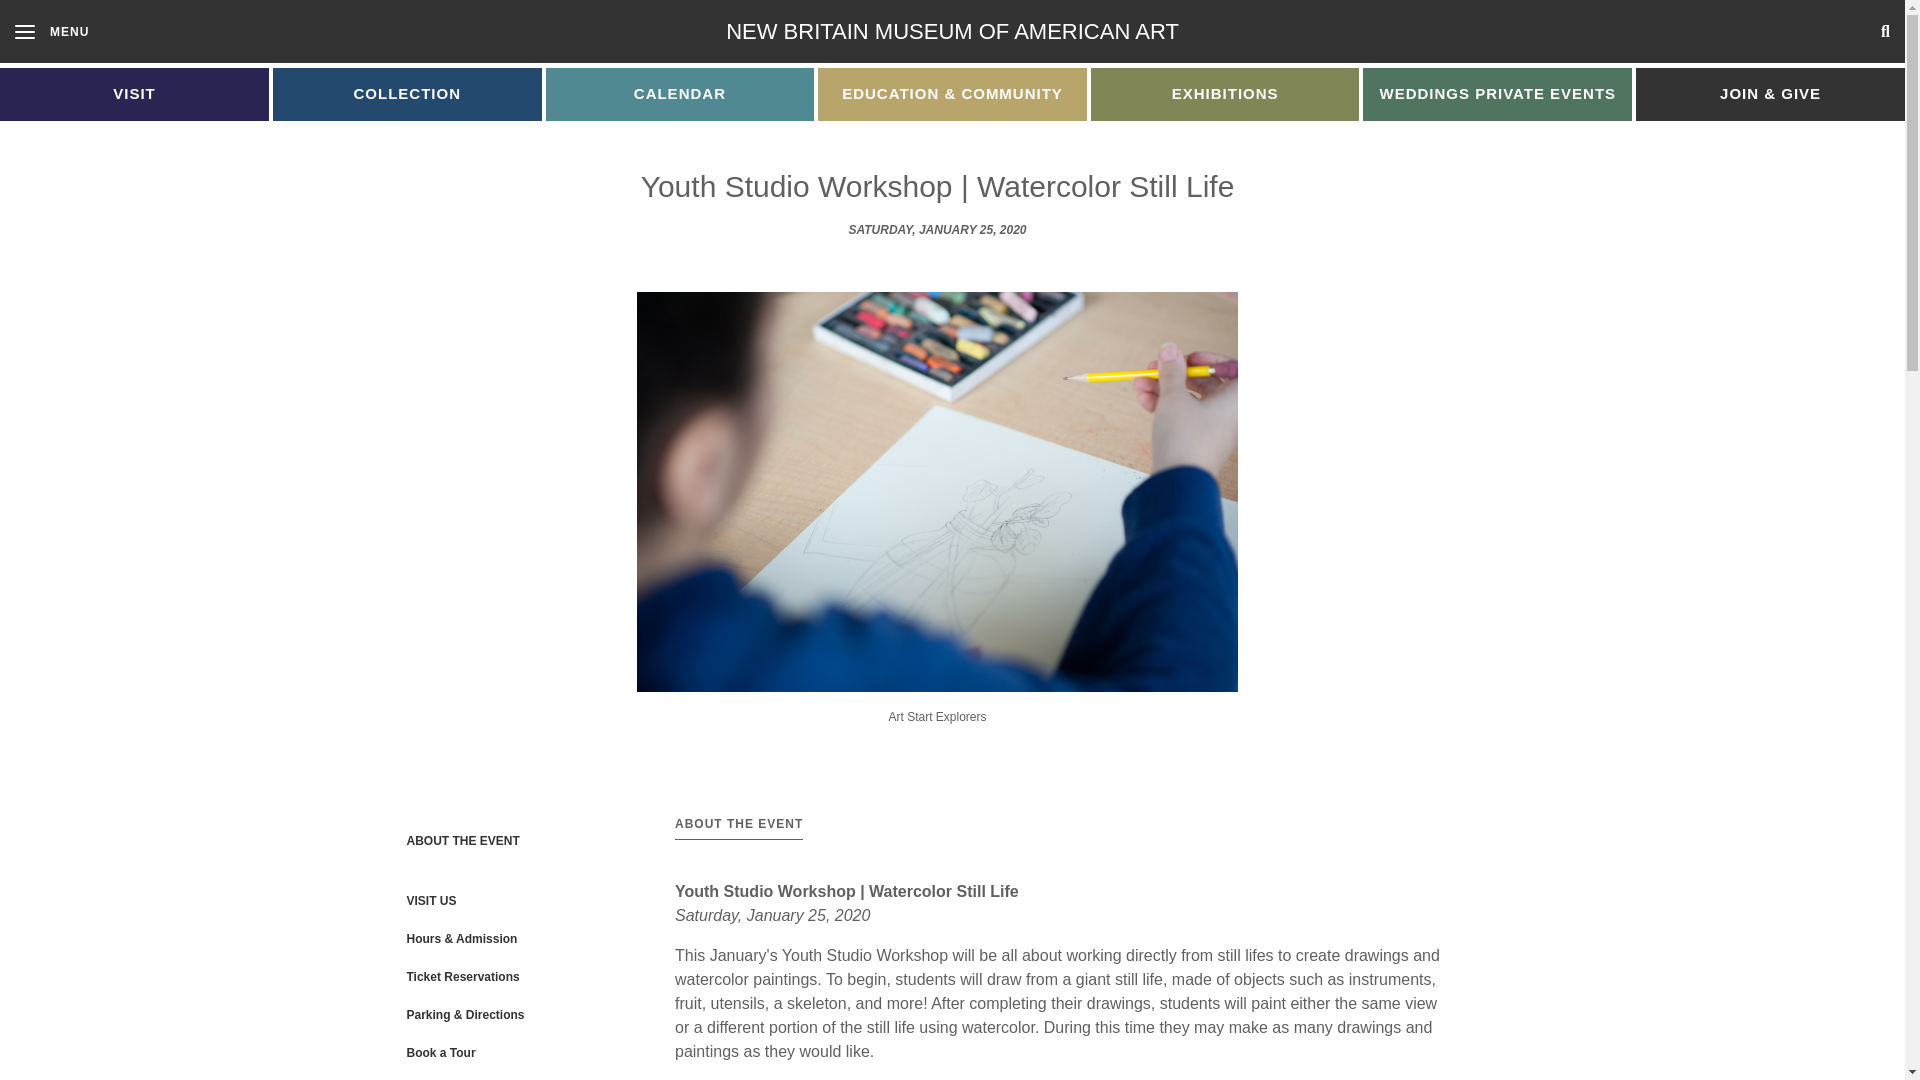 This screenshot has height=1080, width=1920. Describe the element at coordinates (406, 94) in the screenshot. I see `COLLECTION` at that location.